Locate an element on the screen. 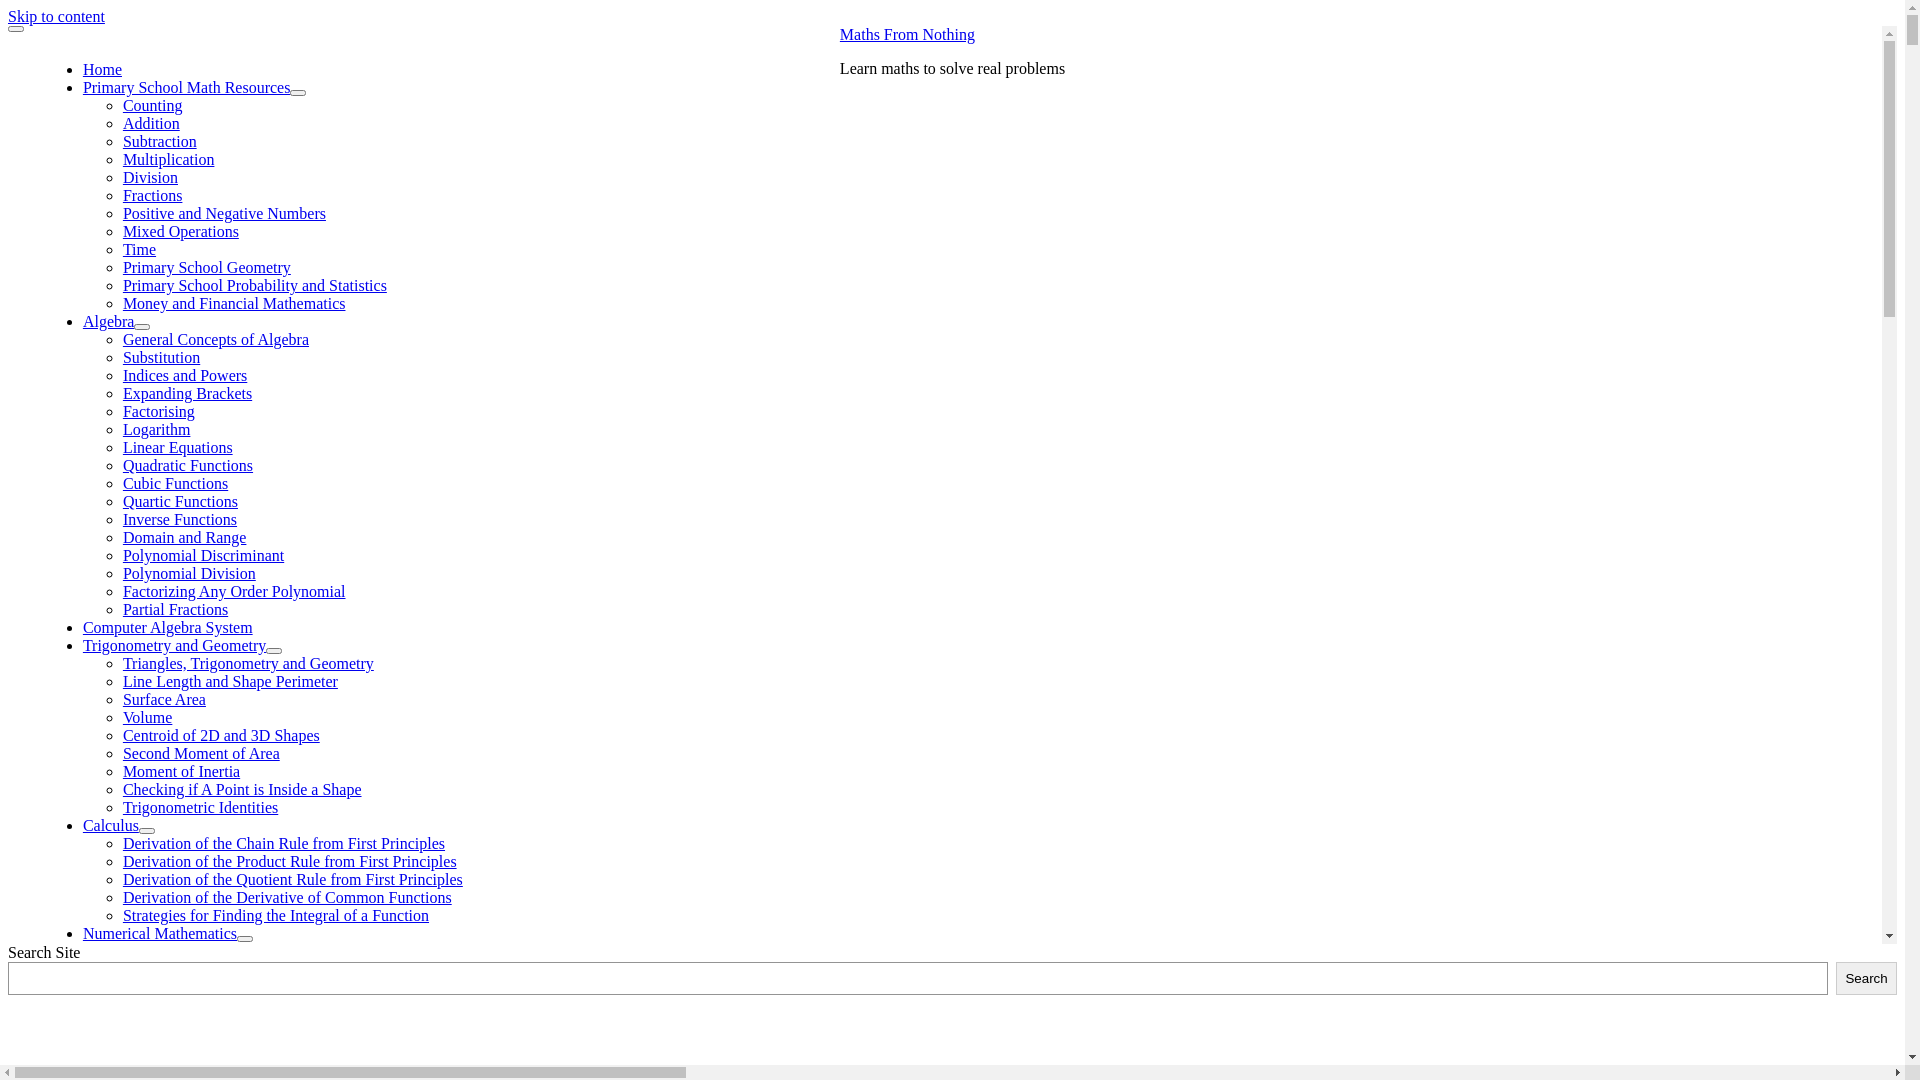 This screenshot has width=1920, height=1080. Substitution is located at coordinates (161, 358).